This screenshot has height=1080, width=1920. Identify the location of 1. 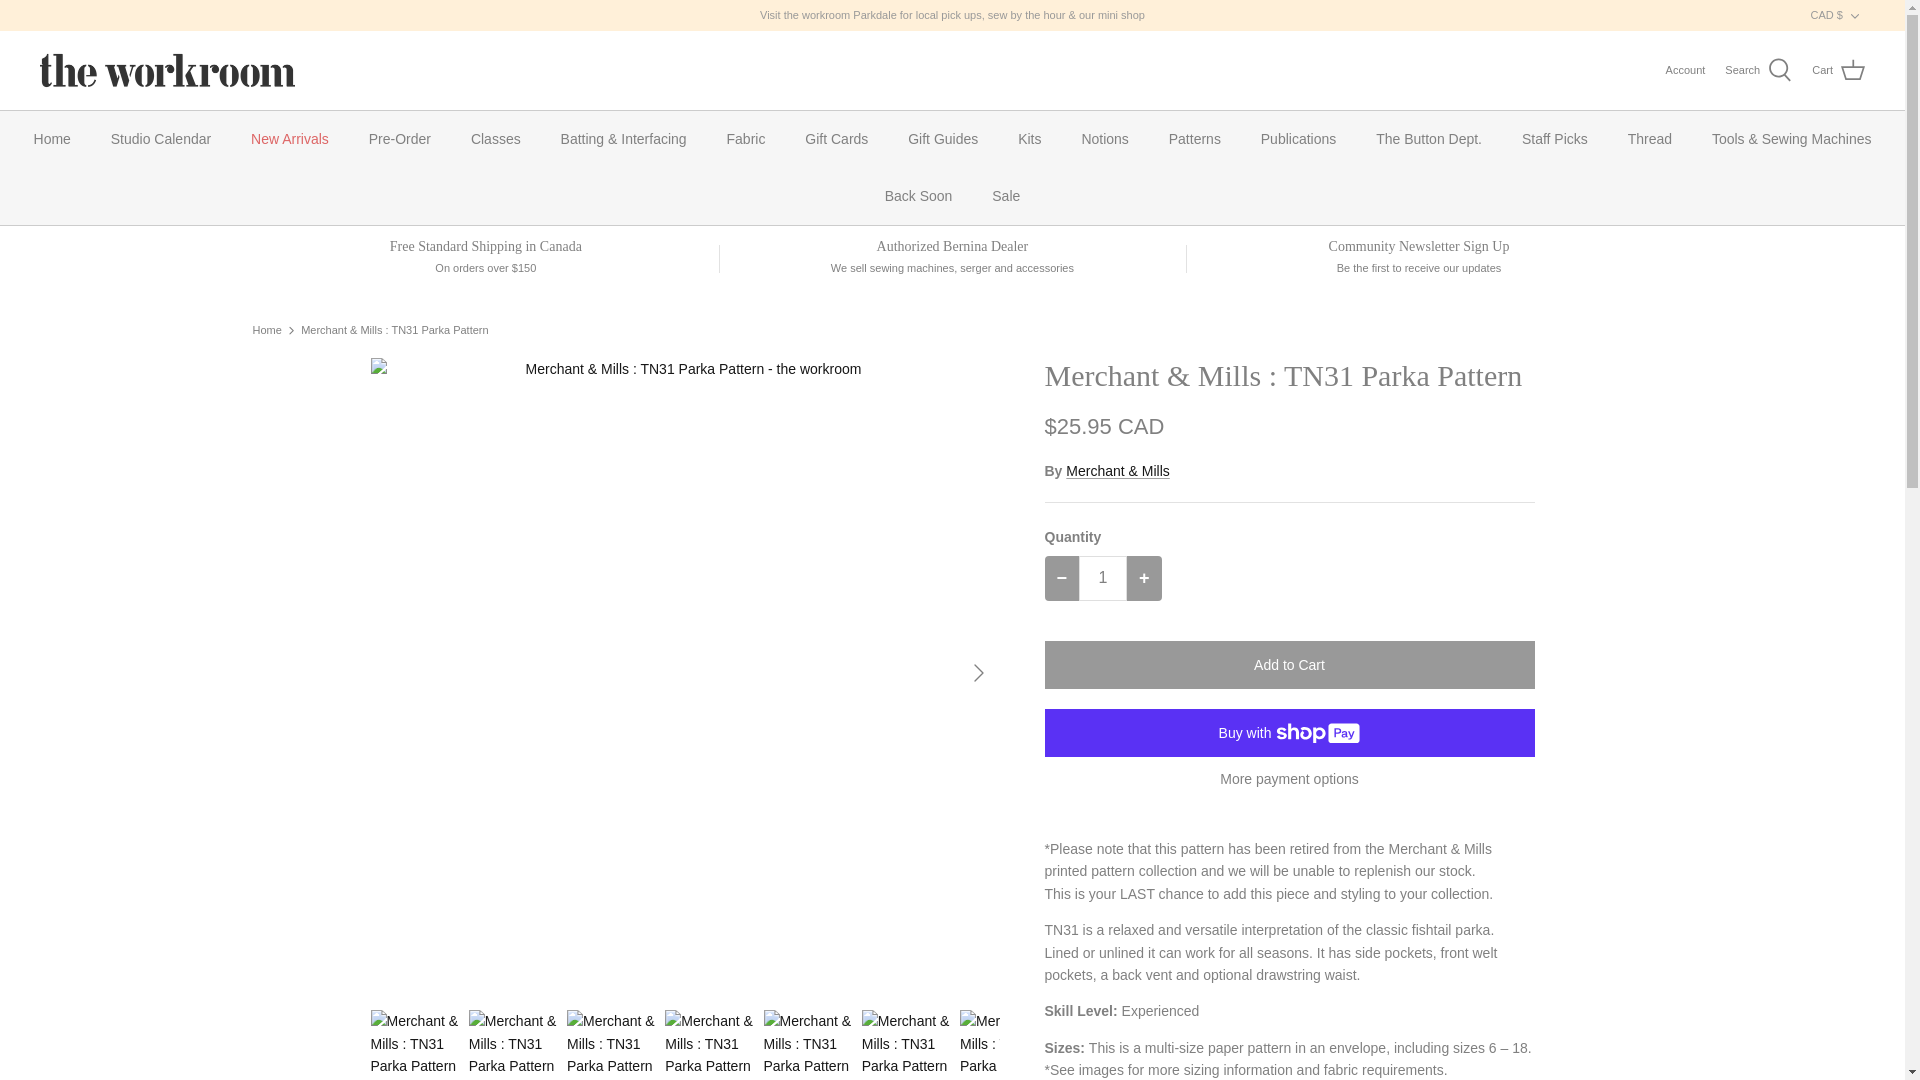
(1103, 578).